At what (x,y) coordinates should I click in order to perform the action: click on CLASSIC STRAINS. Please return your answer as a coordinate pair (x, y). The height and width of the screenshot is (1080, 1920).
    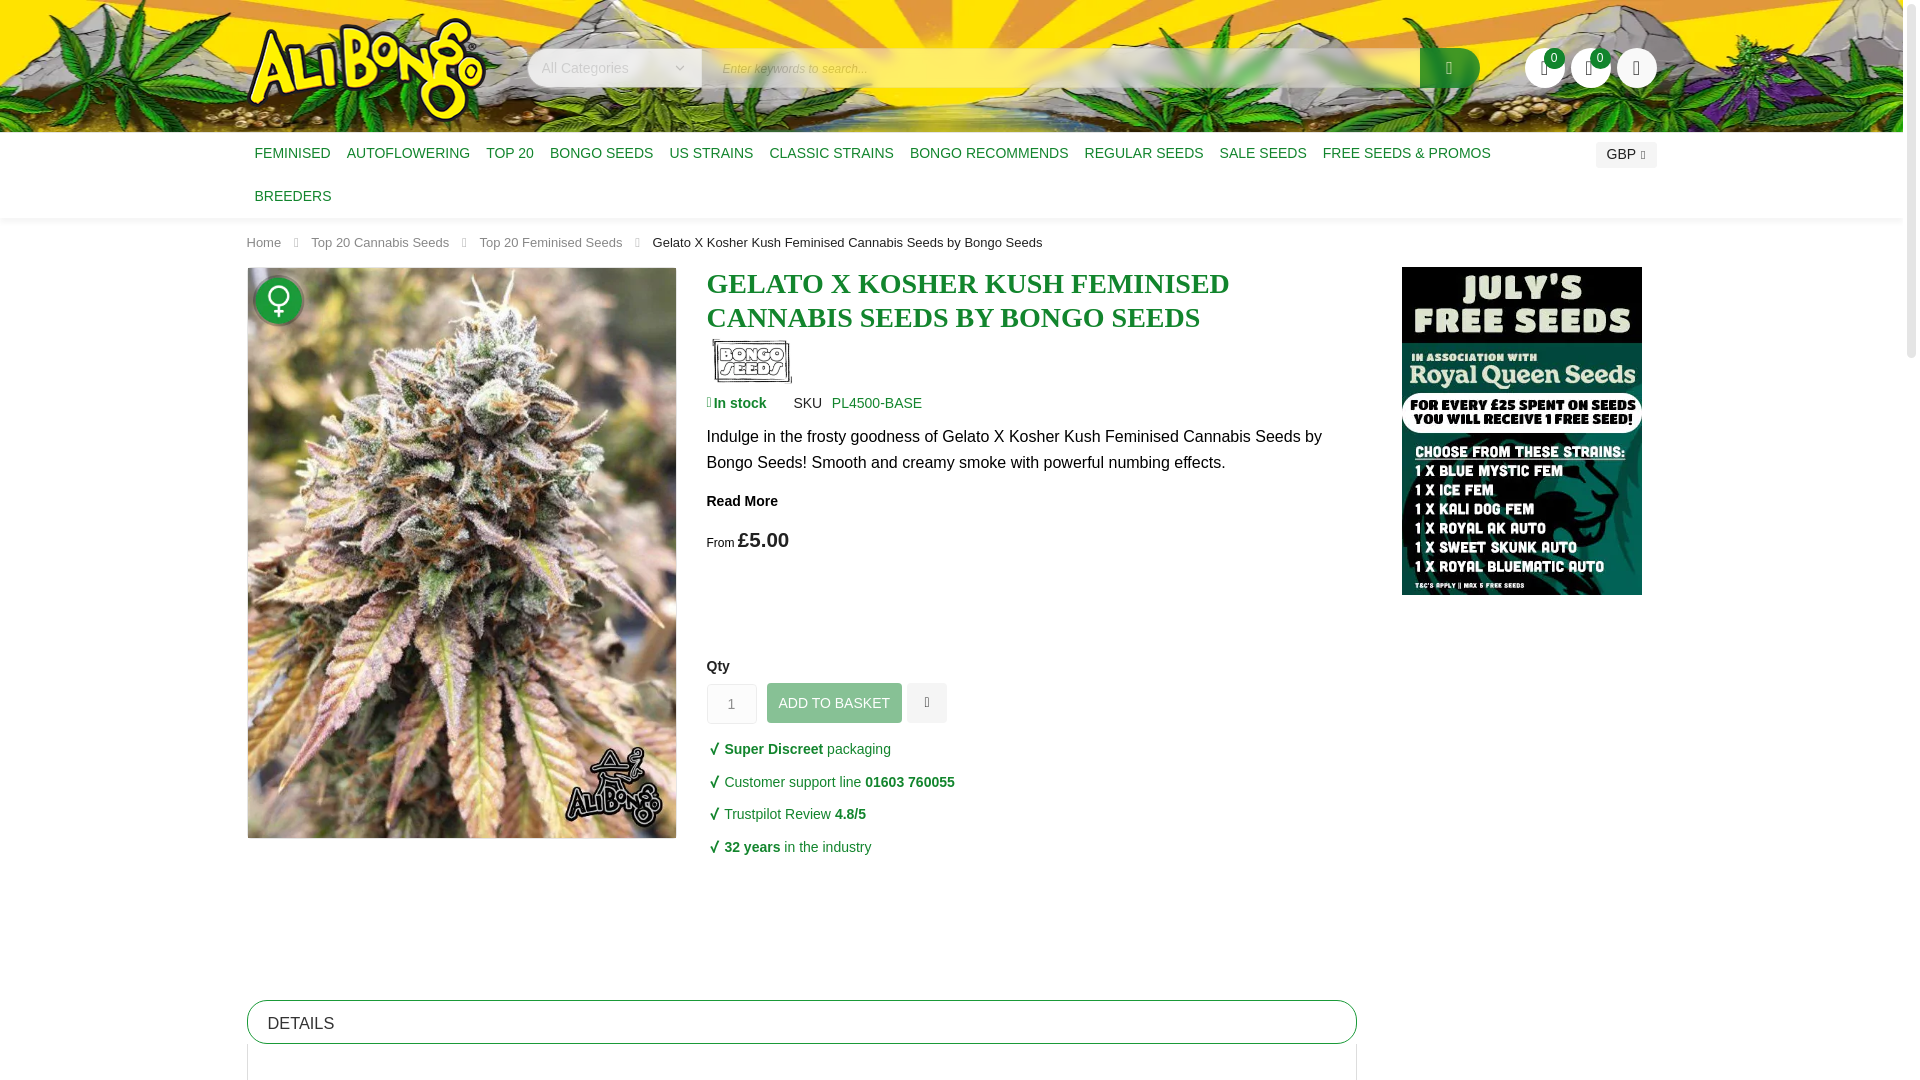
    Looking at the image, I should click on (830, 152).